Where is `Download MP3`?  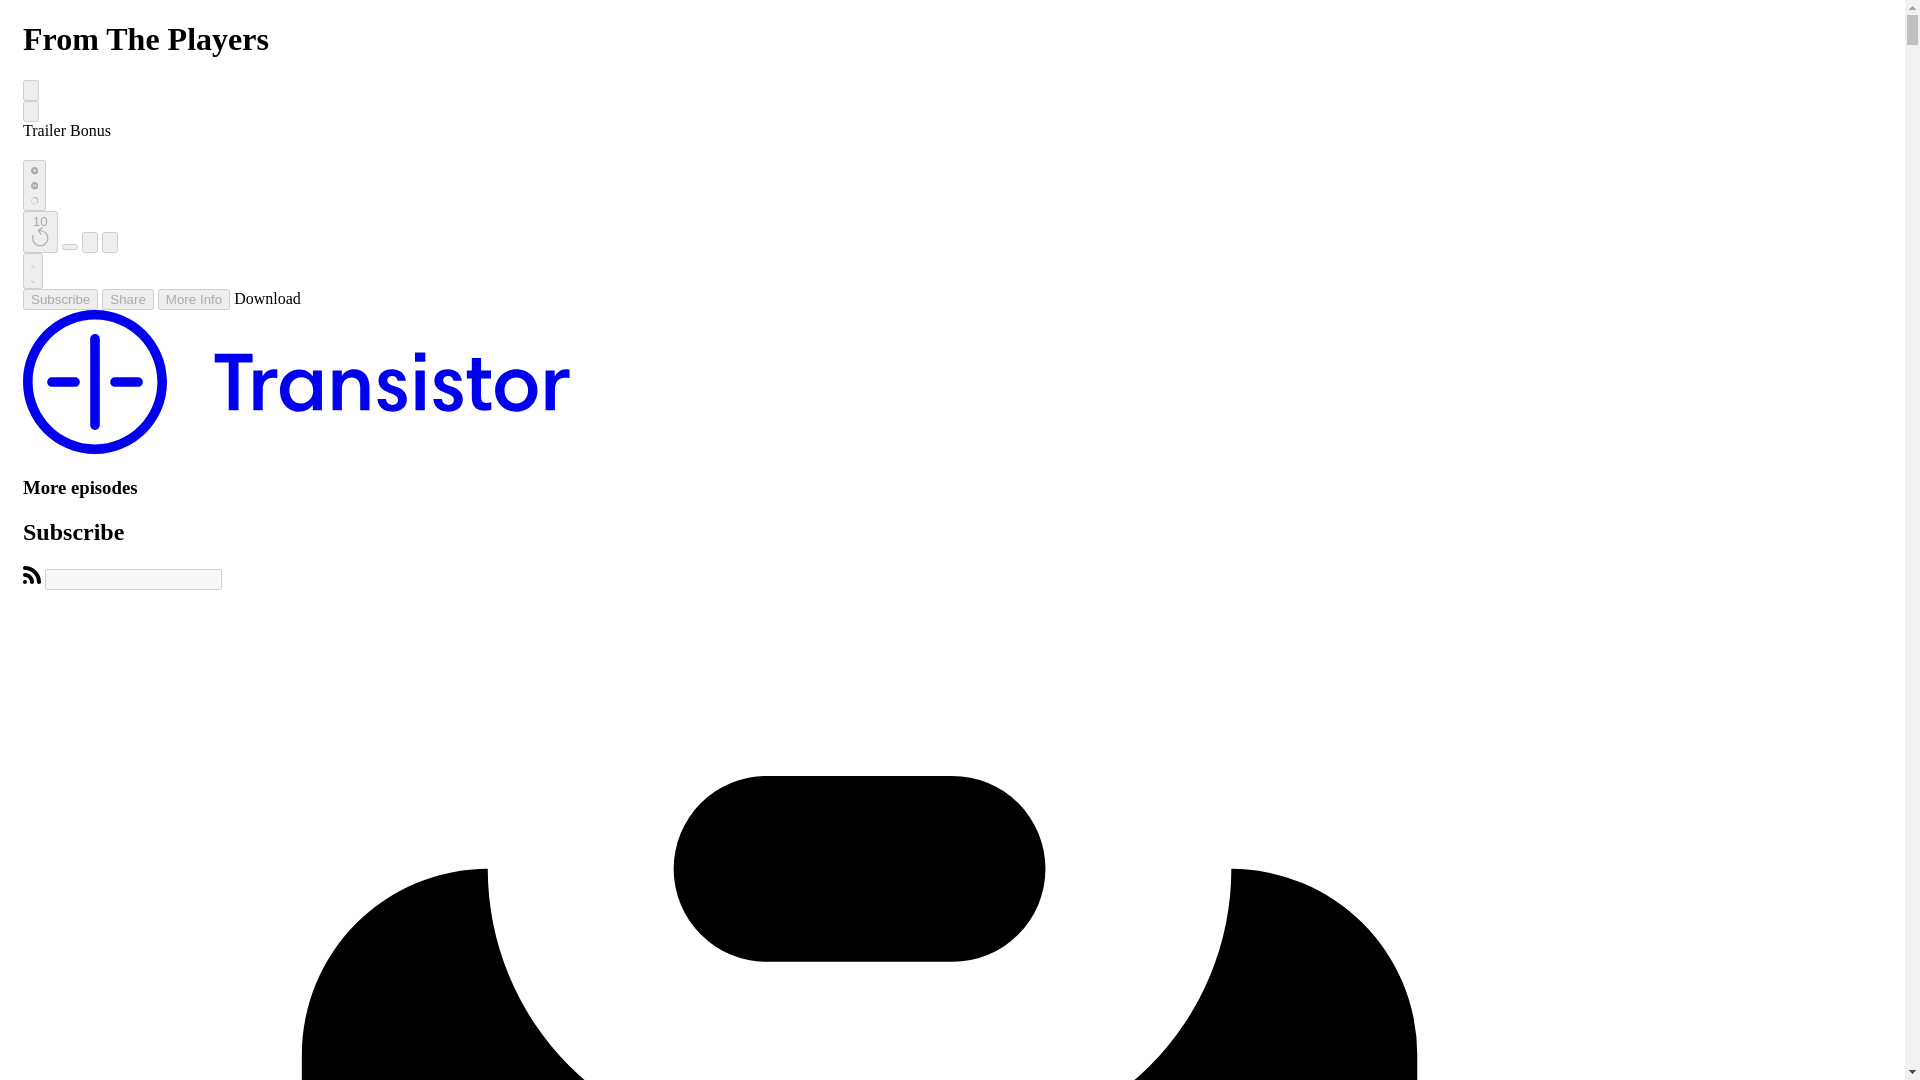
Download MP3 is located at coordinates (268, 298).